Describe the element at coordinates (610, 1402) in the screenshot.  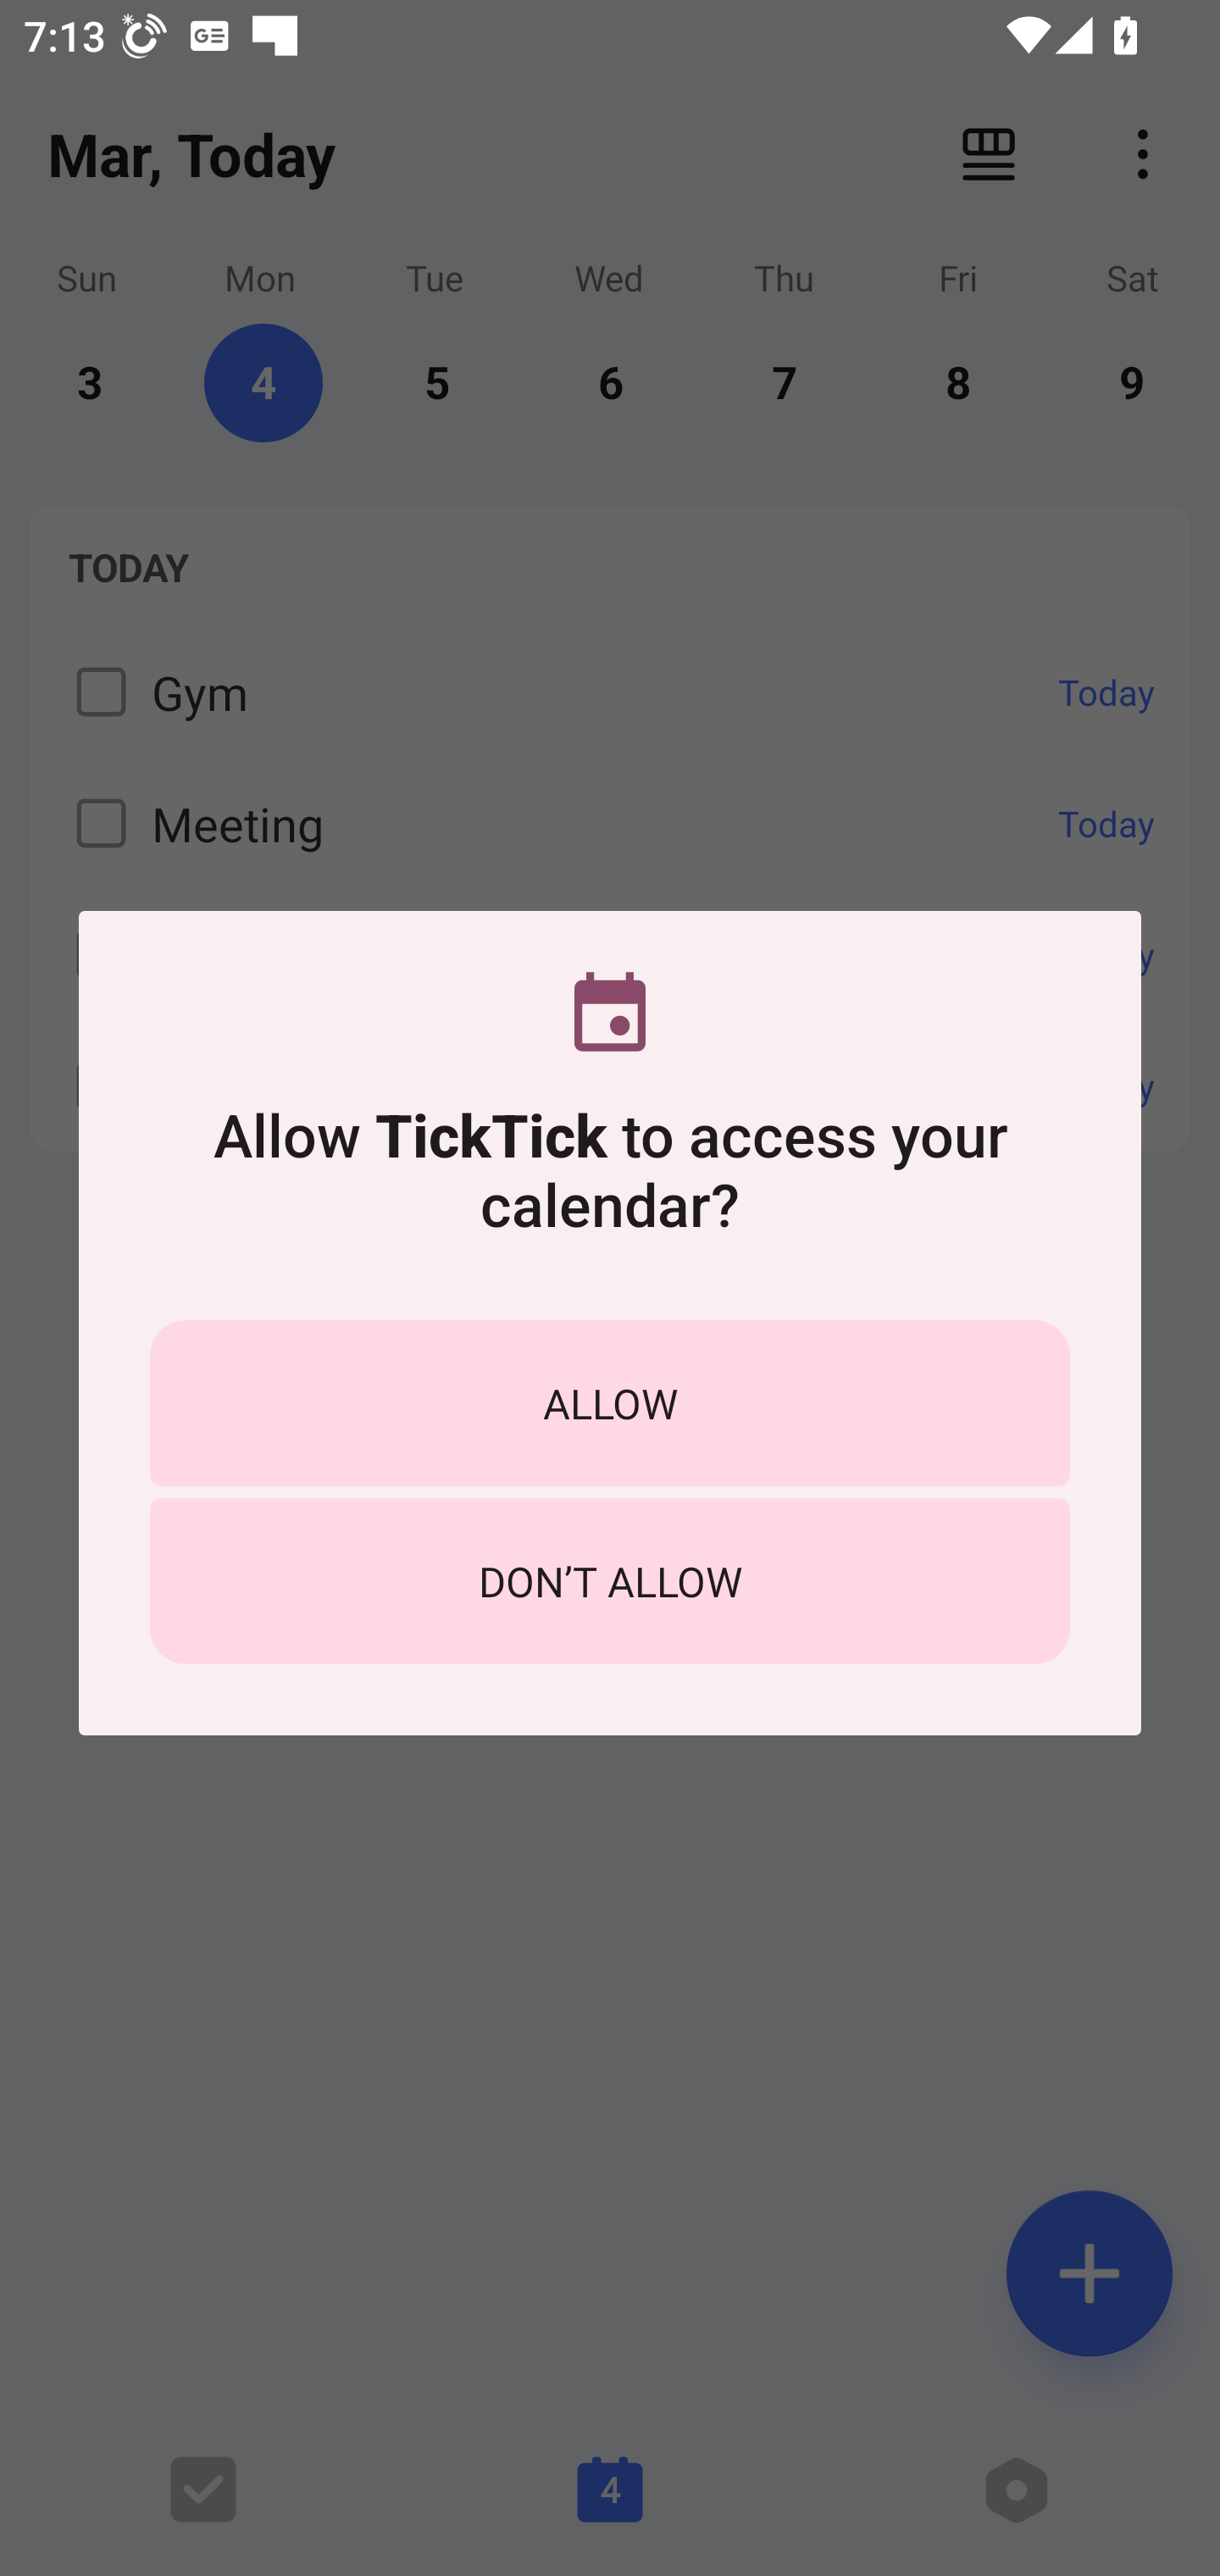
I see `ALLOW` at that location.